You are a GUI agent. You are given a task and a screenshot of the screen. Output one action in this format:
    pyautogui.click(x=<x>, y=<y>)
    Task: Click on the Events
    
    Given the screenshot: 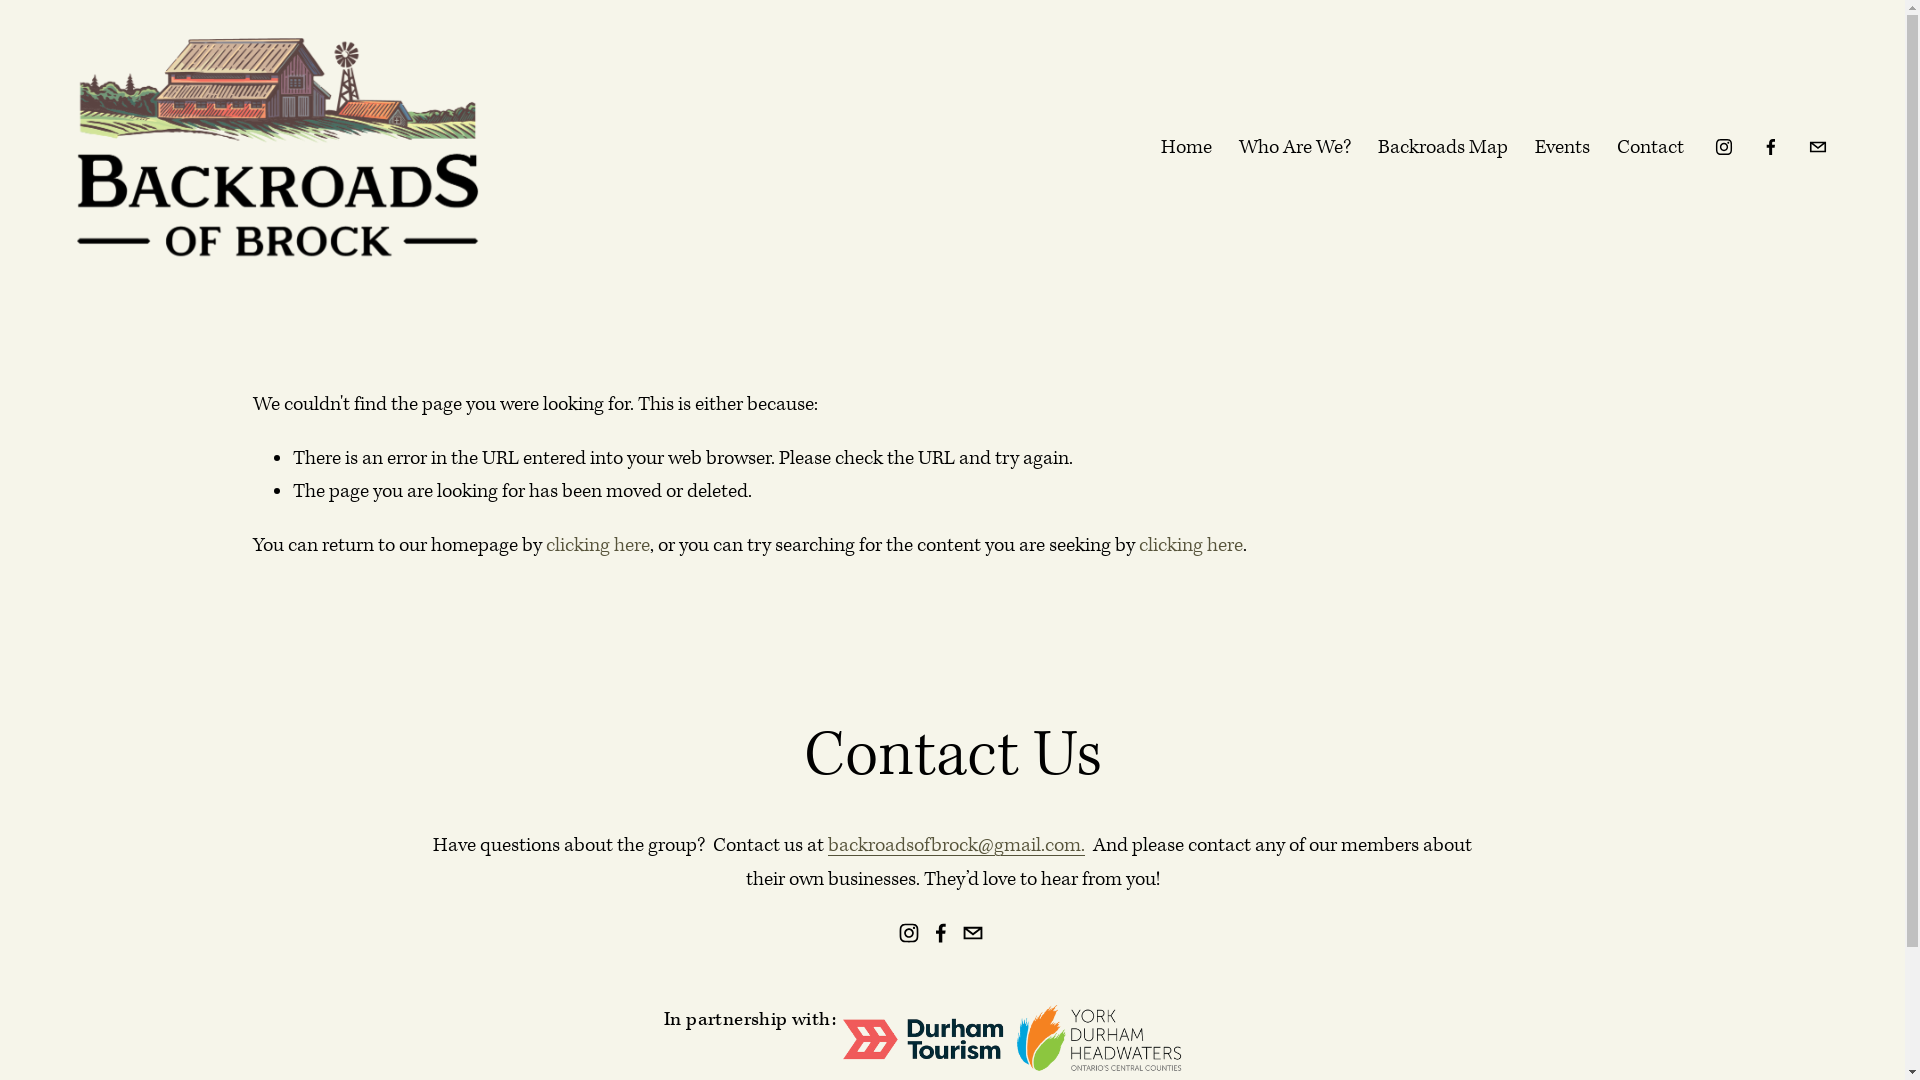 What is the action you would take?
    pyautogui.click(x=1562, y=148)
    